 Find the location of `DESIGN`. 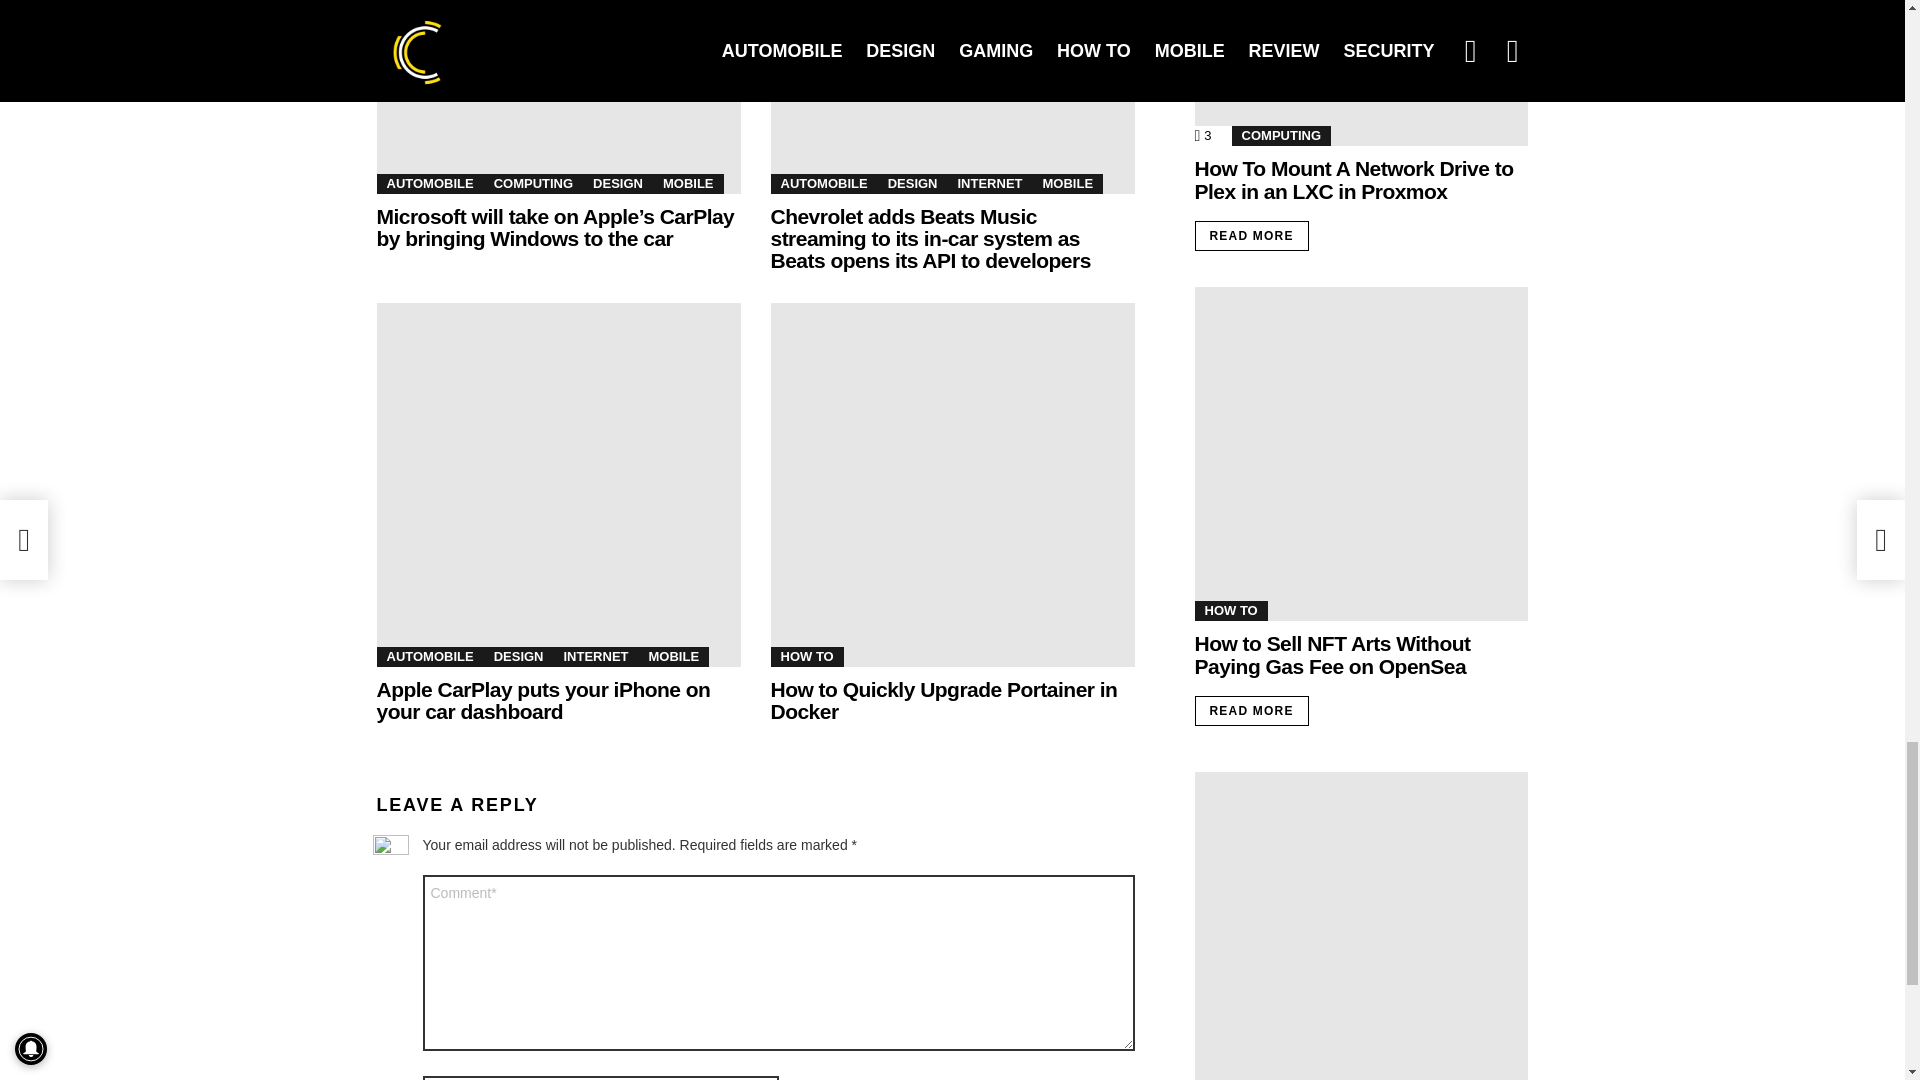

DESIGN is located at coordinates (618, 184).